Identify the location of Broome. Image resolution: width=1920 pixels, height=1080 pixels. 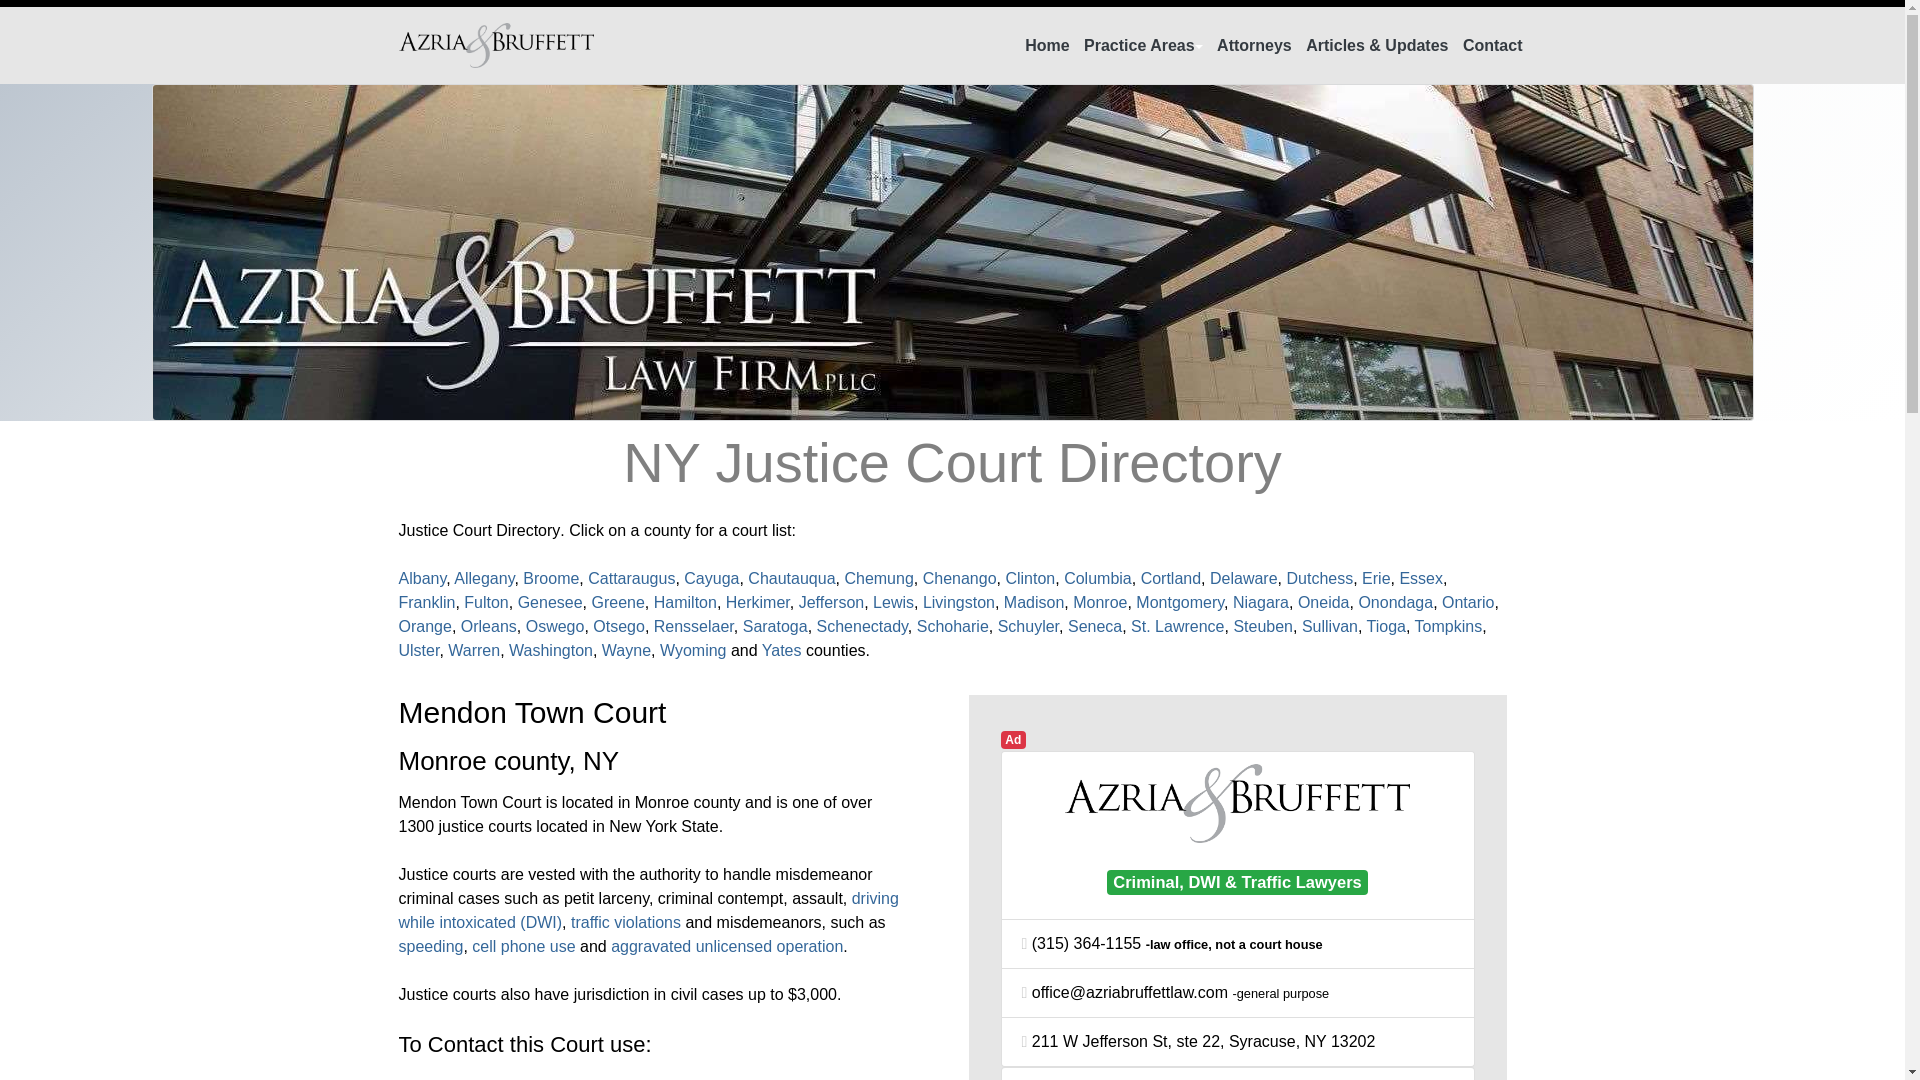
(550, 578).